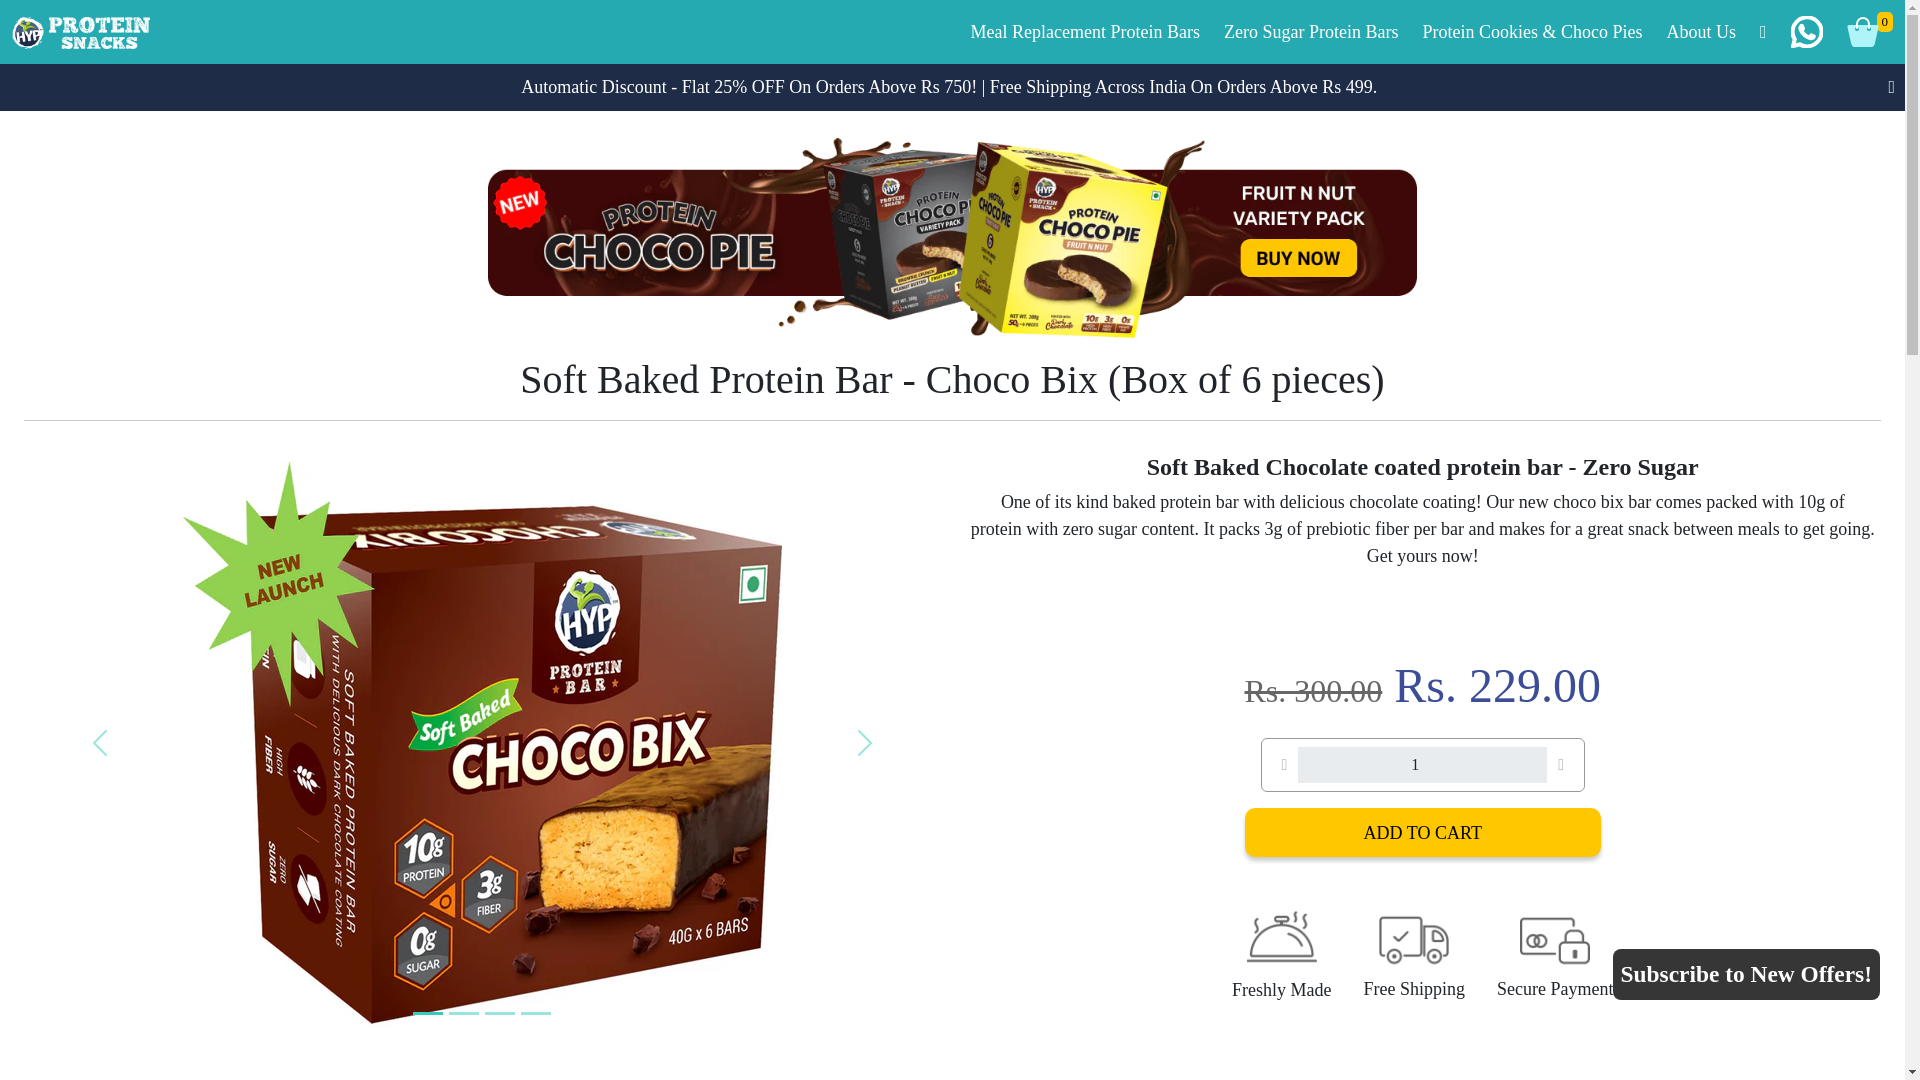 The height and width of the screenshot is (1080, 1920). I want to click on Meal Replacement Protein Bars, so click(1084, 30).